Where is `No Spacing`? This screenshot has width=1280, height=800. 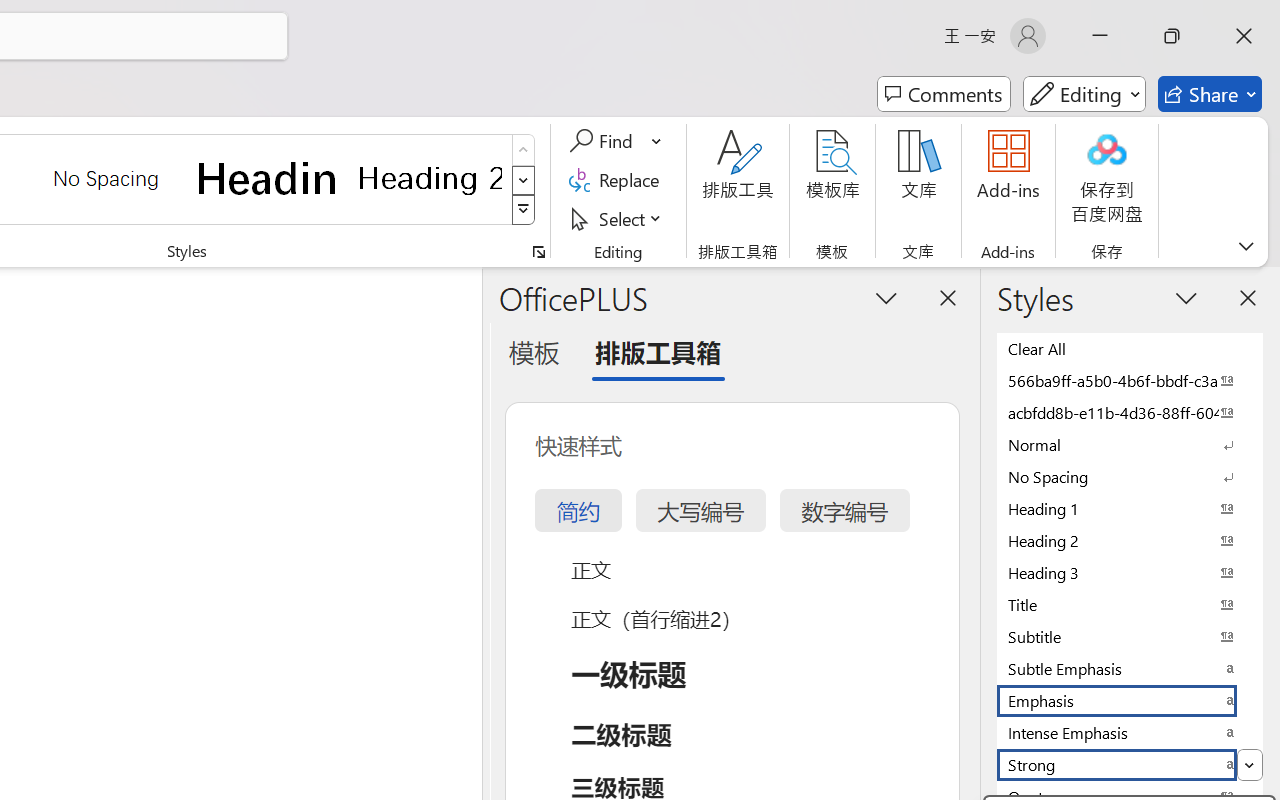 No Spacing is located at coordinates (1130, 476).